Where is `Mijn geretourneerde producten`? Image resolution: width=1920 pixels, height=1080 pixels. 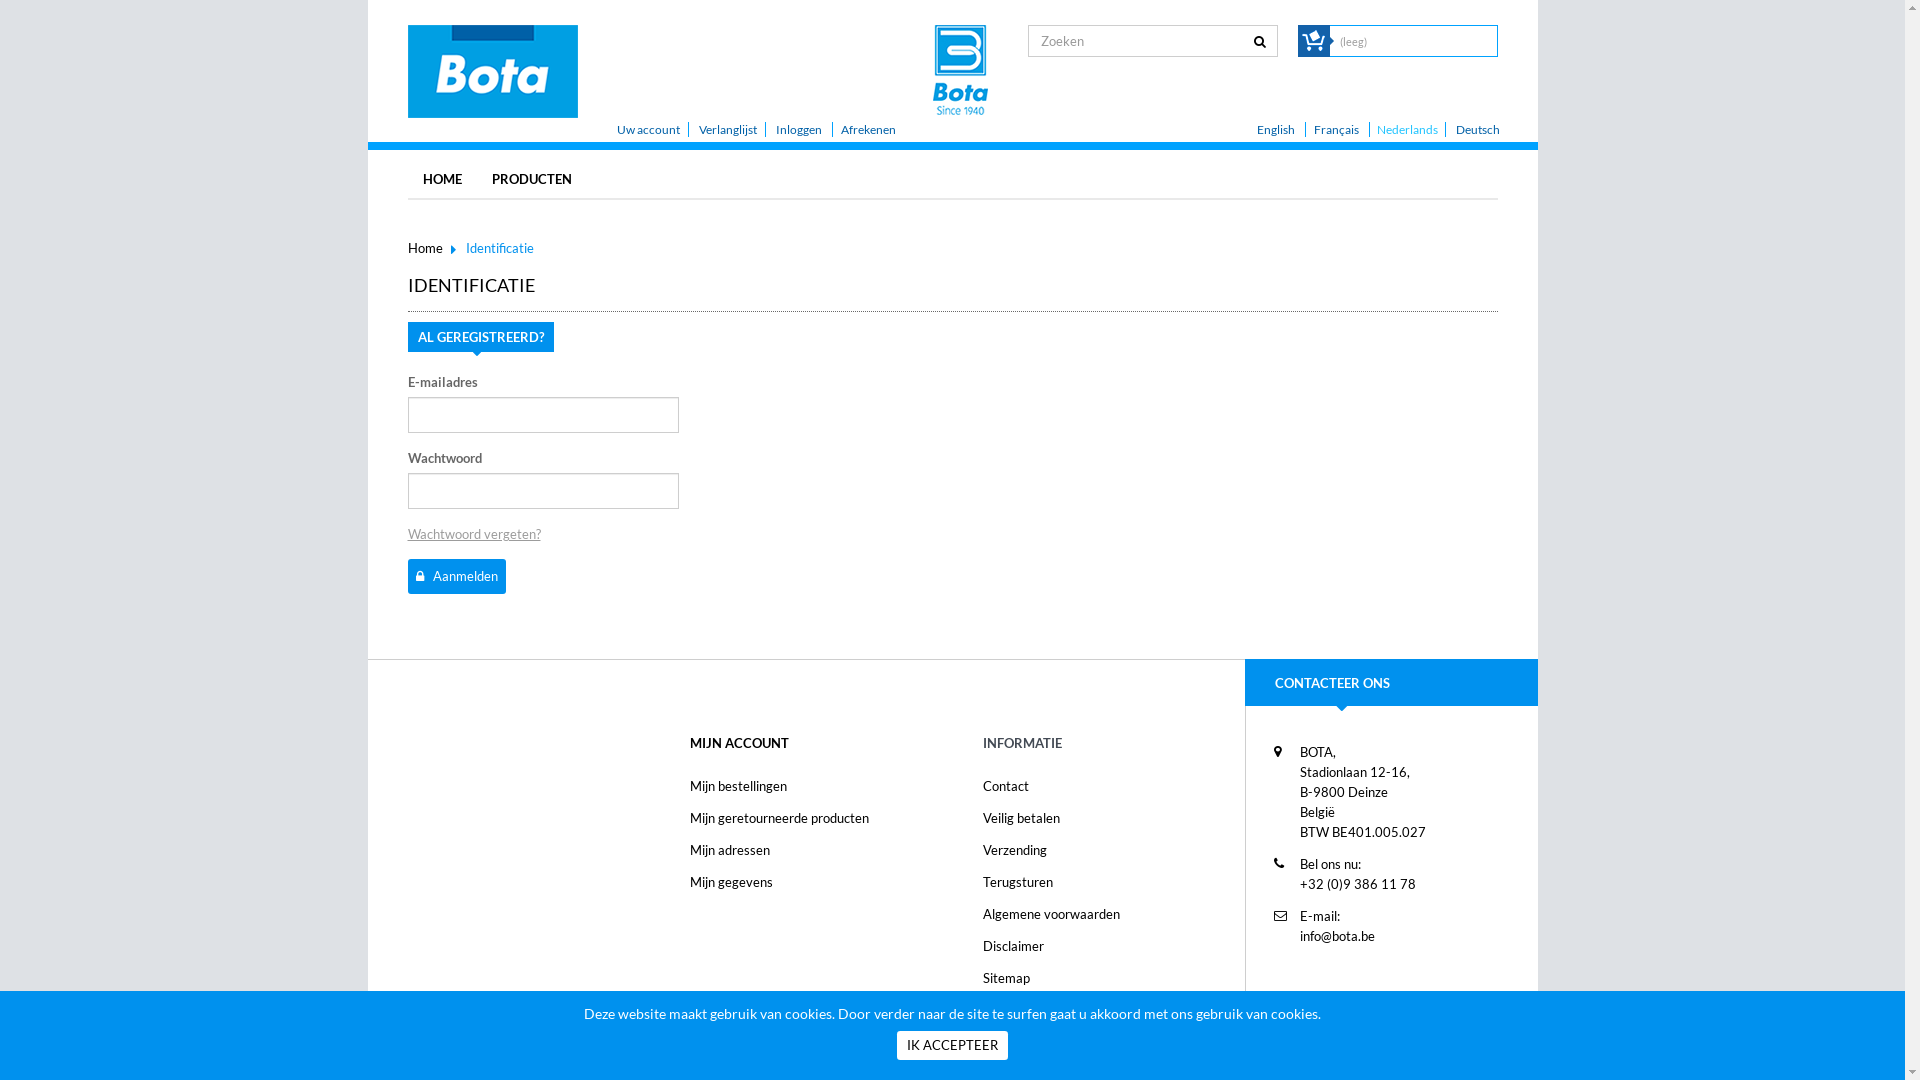 Mijn geretourneerde producten is located at coordinates (780, 818).